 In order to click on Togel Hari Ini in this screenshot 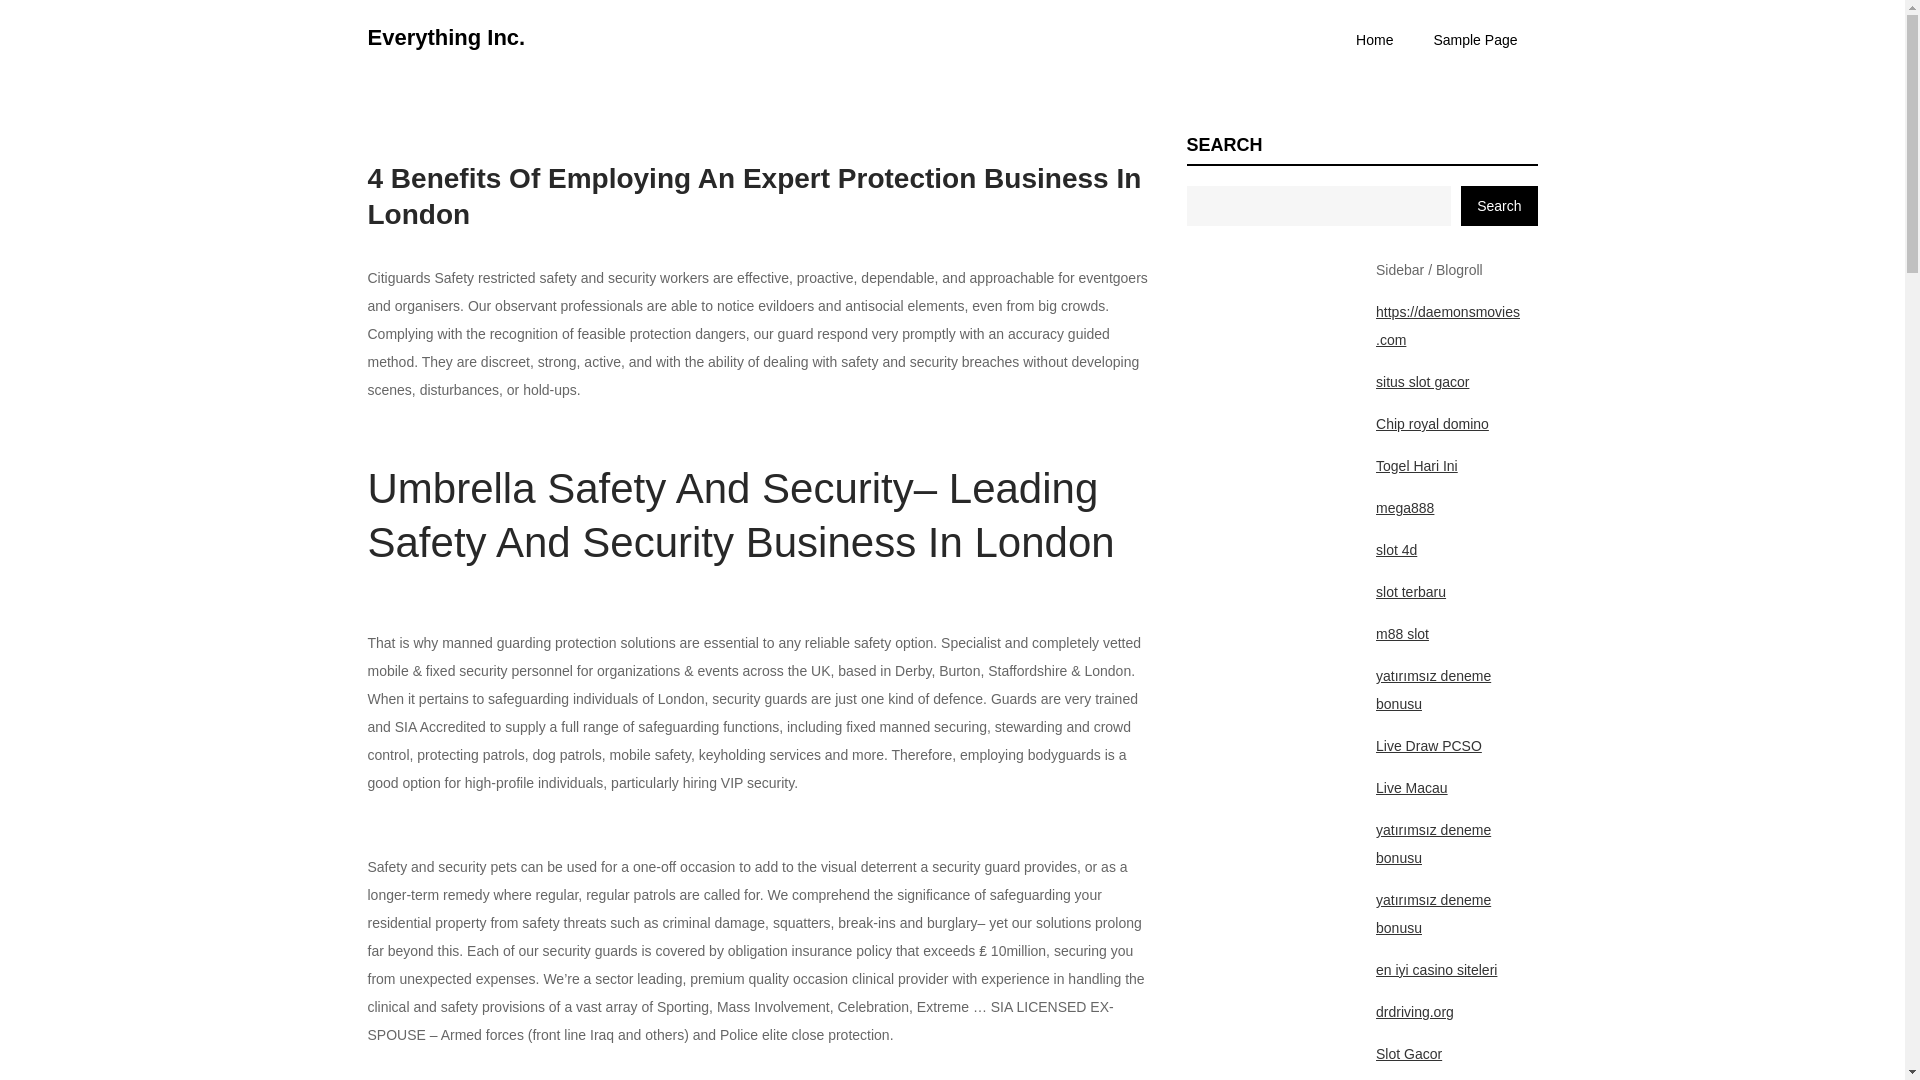, I will do `click(1416, 466)`.